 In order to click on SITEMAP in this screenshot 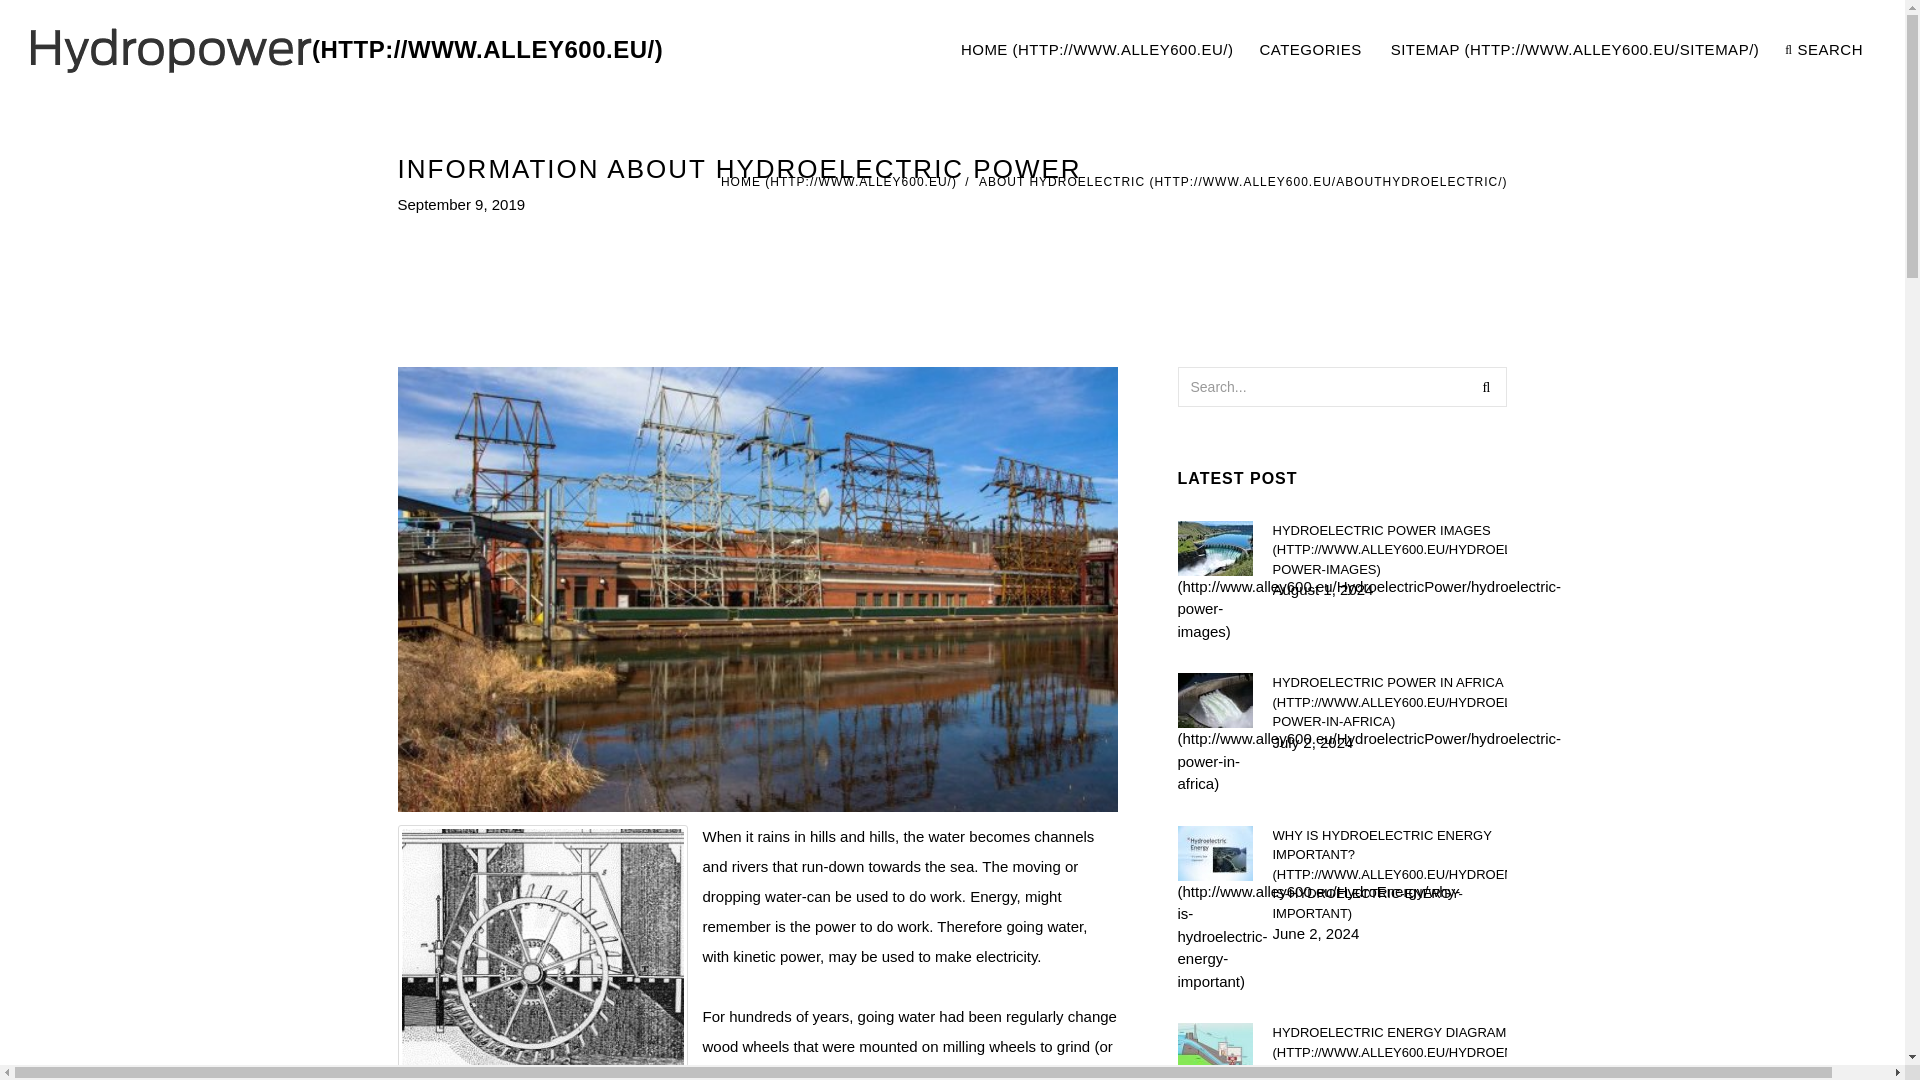, I will do `click(1575, 50)`.